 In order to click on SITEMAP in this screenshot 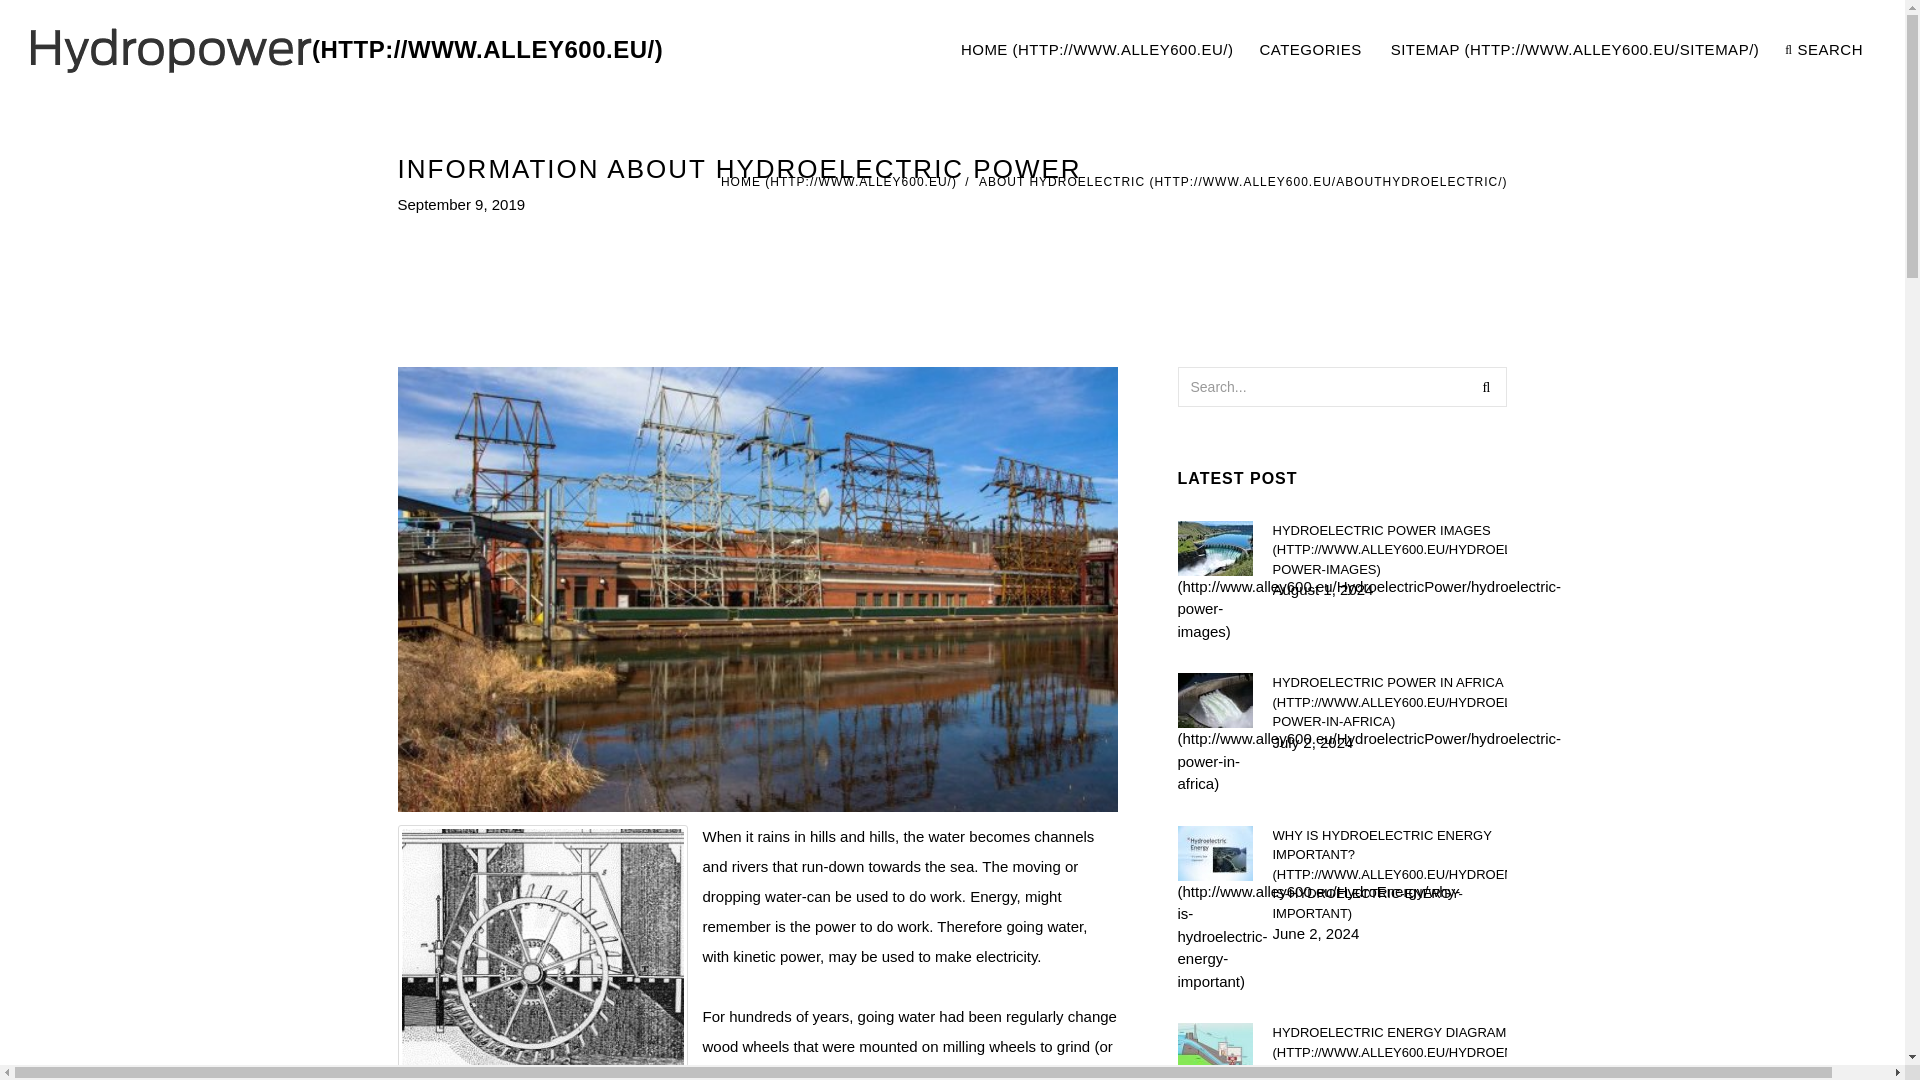, I will do `click(1575, 50)`.